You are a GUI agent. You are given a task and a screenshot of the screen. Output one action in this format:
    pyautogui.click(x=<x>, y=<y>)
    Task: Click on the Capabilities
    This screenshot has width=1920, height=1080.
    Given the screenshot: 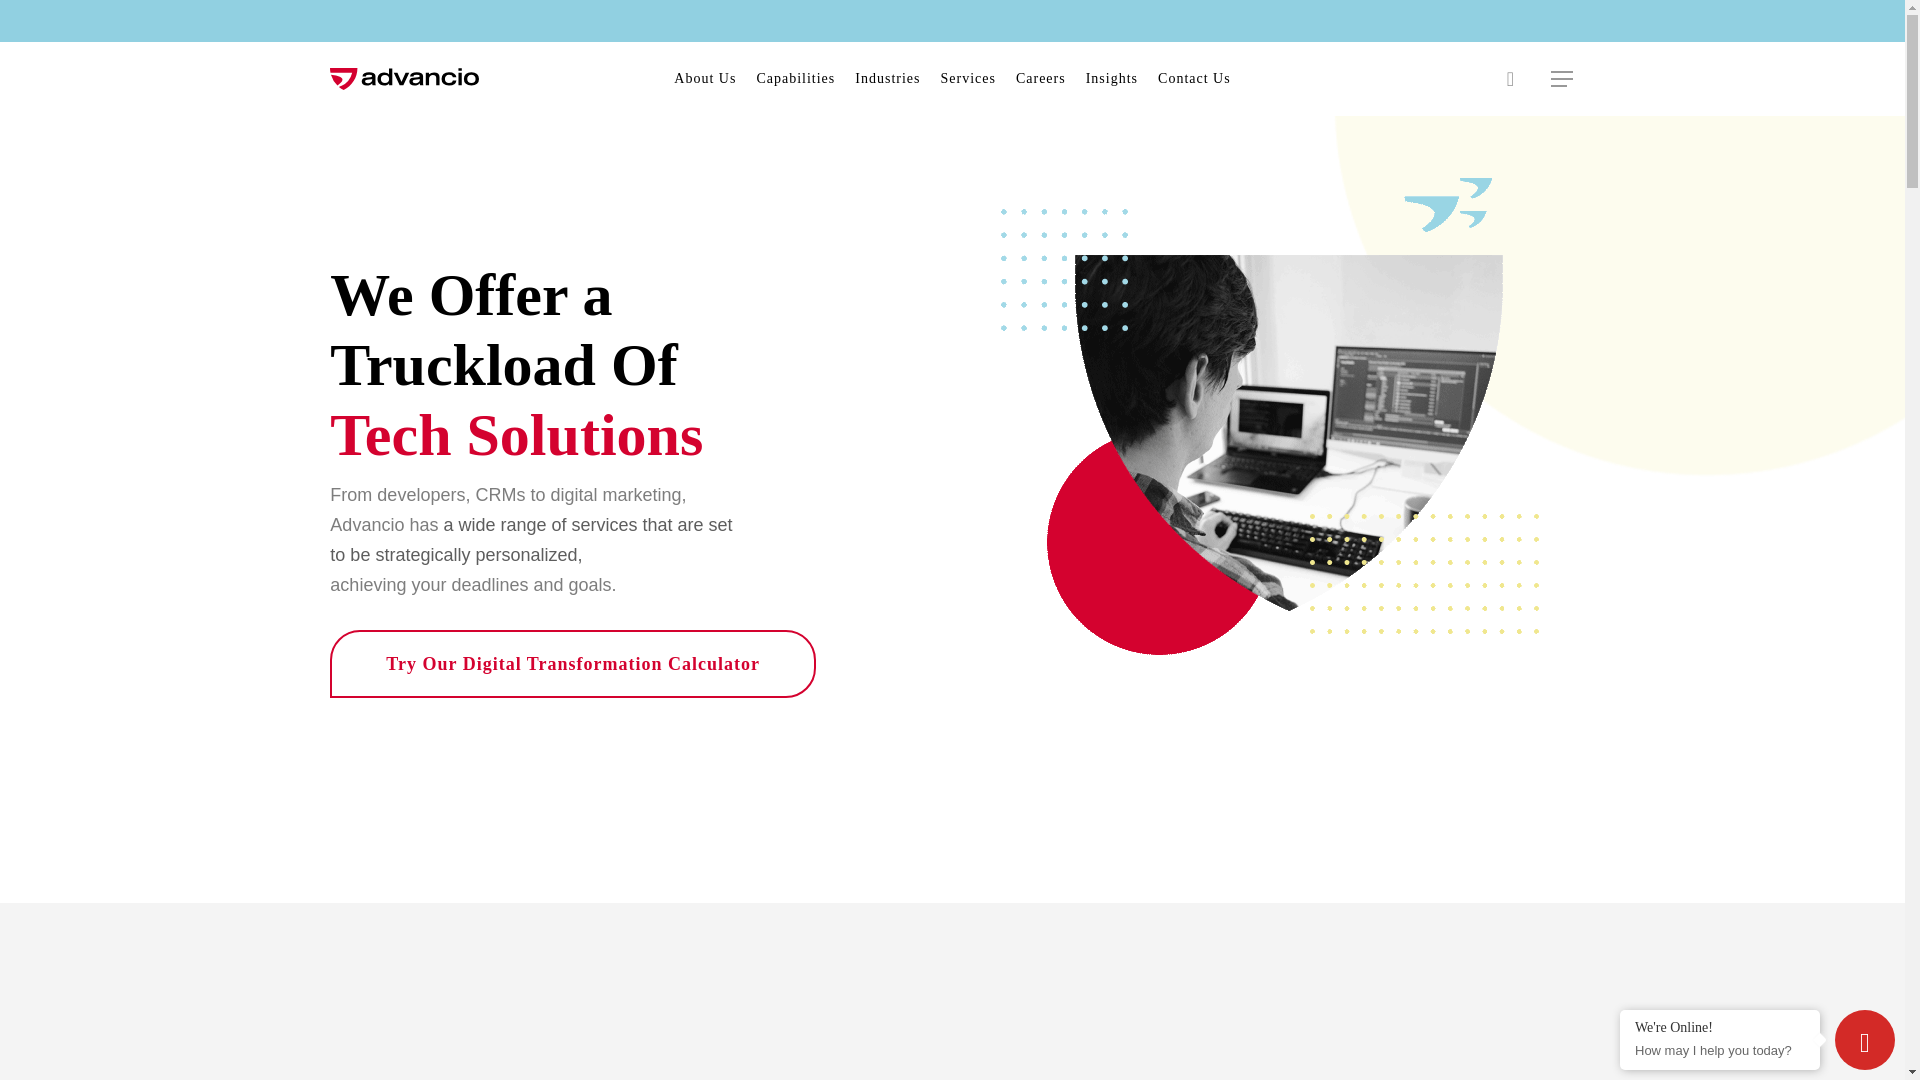 What is the action you would take?
    pyautogui.click(x=795, y=78)
    